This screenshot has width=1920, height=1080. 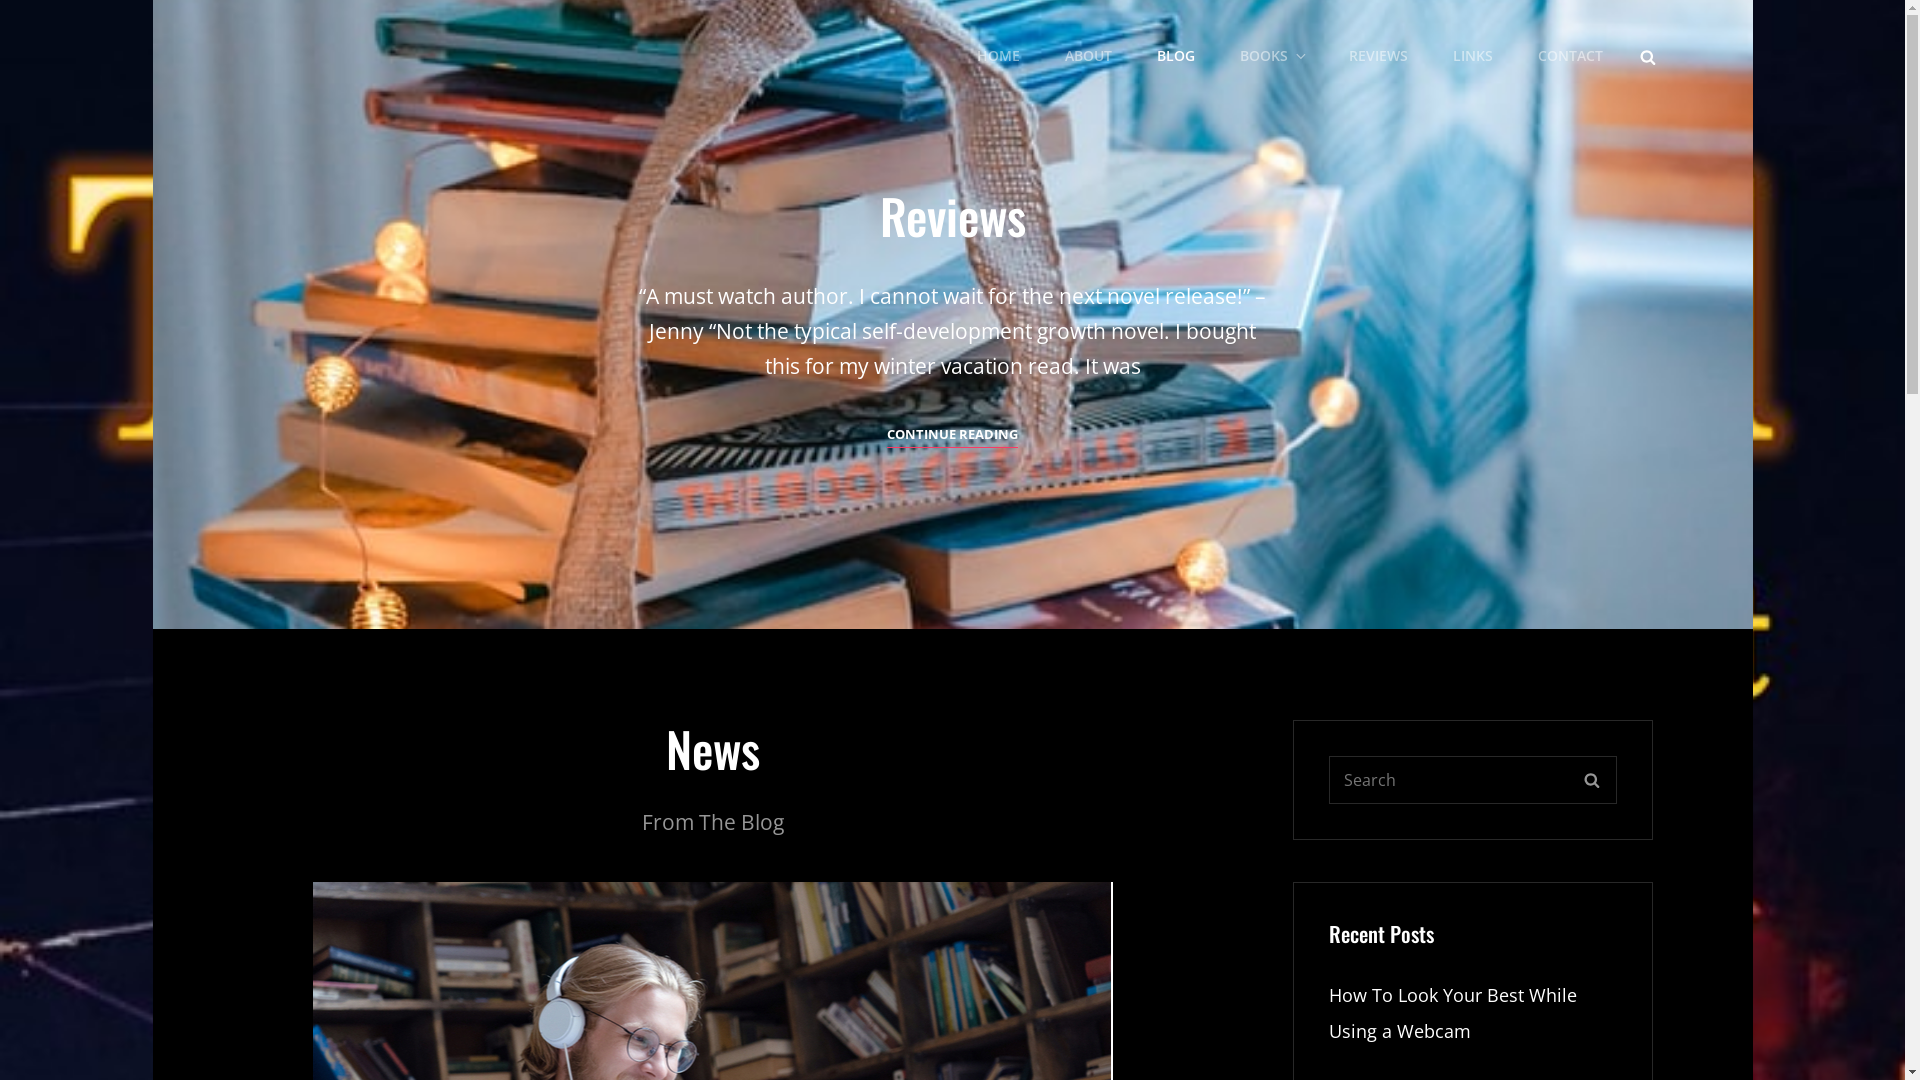 What do you see at coordinates (361, 69) in the screenshot?
I see `ARTHUR DOUGLAS` at bounding box center [361, 69].